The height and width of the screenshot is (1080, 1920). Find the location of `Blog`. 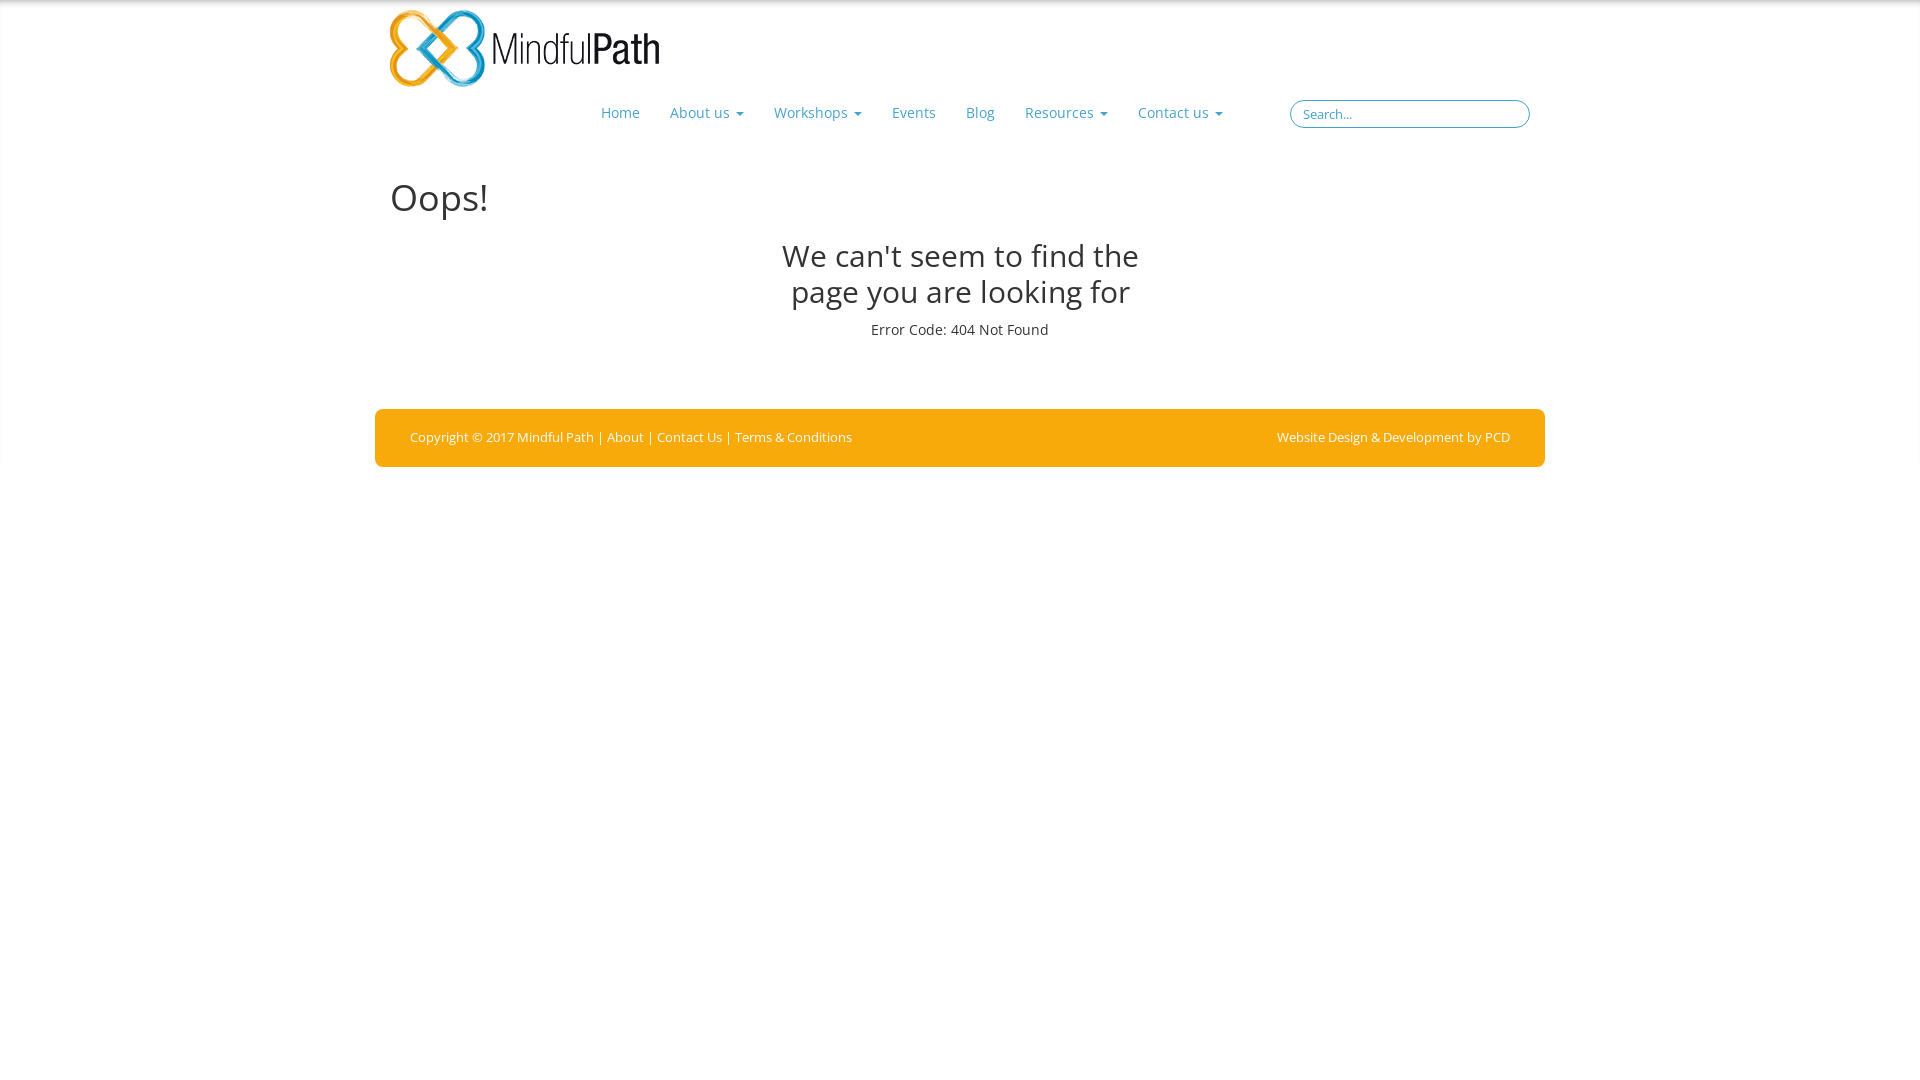

Blog is located at coordinates (980, 113).